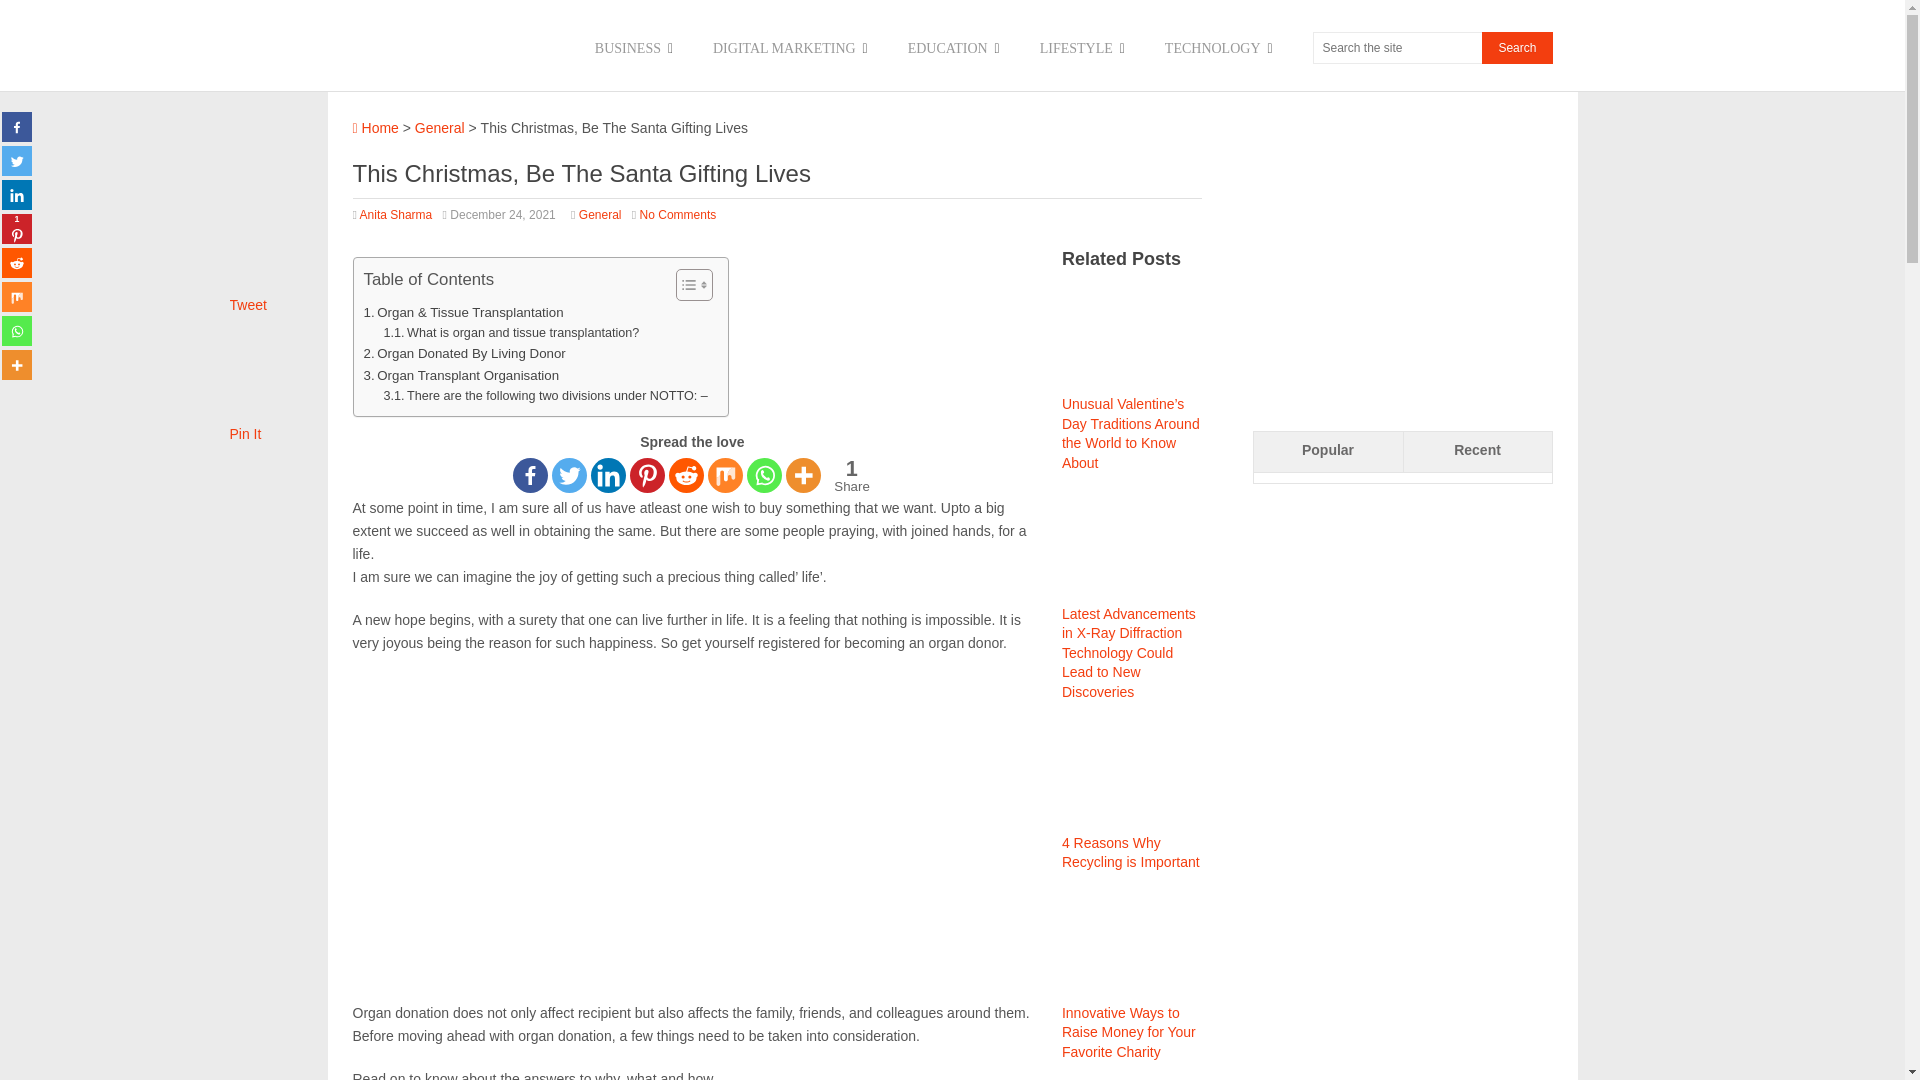  I want to click on Facebook, so click(530, 474).